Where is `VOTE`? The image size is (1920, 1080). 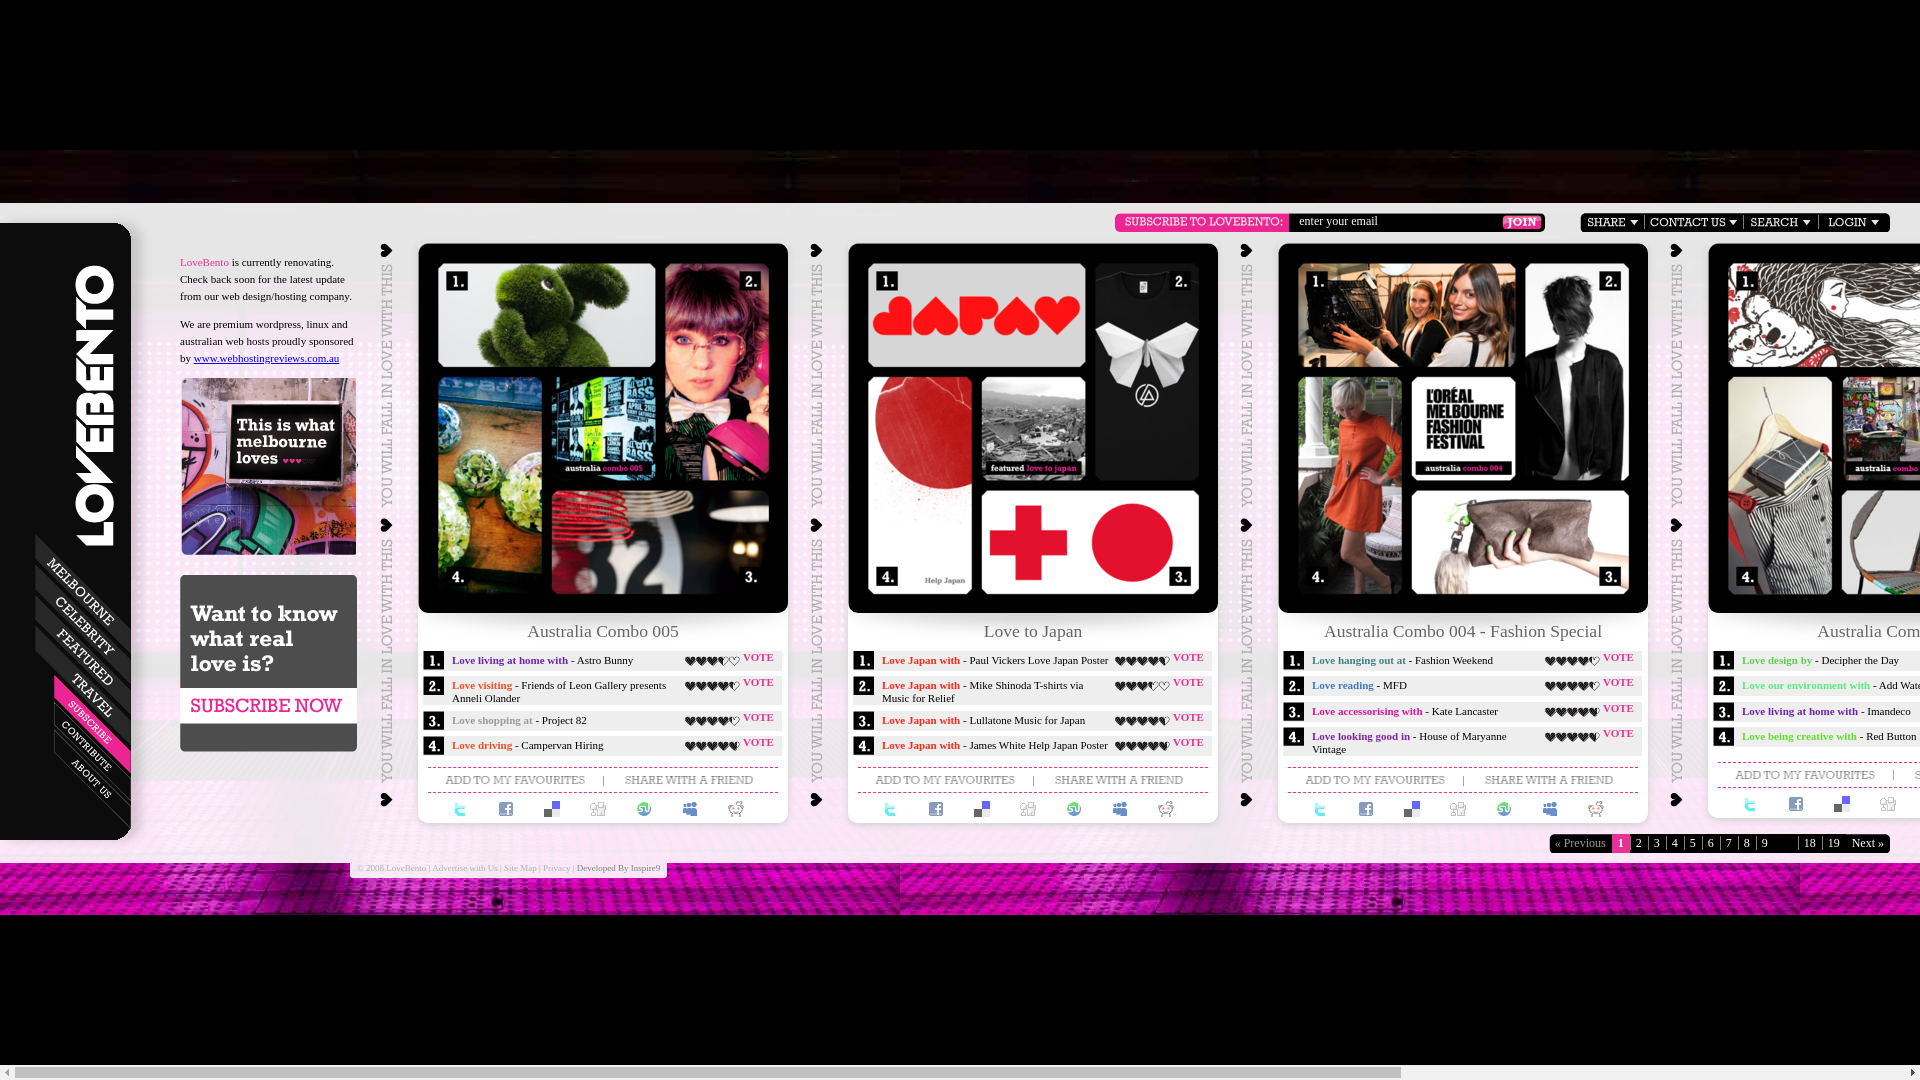
VOTE is located at coordinates (1188, 656).